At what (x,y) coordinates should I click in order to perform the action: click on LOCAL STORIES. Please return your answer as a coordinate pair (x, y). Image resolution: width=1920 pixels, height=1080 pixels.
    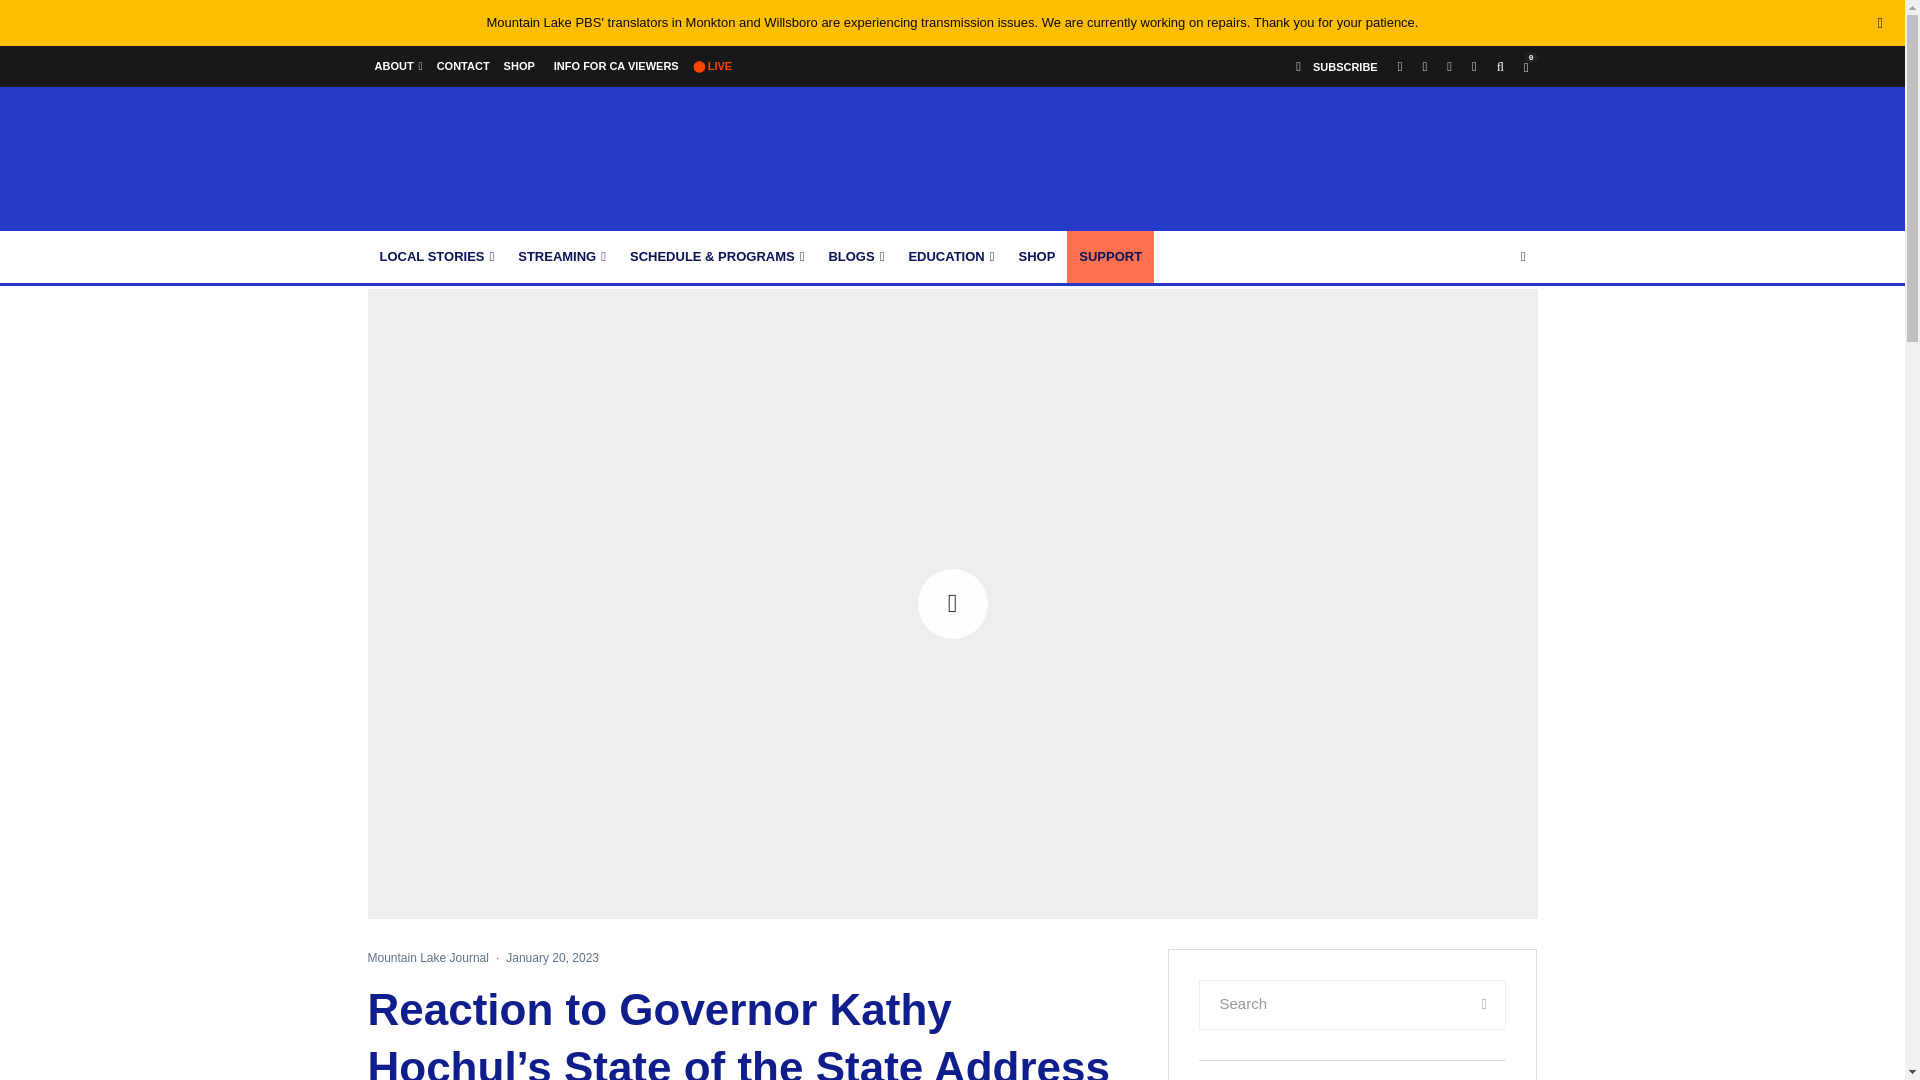
    Looking at the image, I should click on (437, 256).